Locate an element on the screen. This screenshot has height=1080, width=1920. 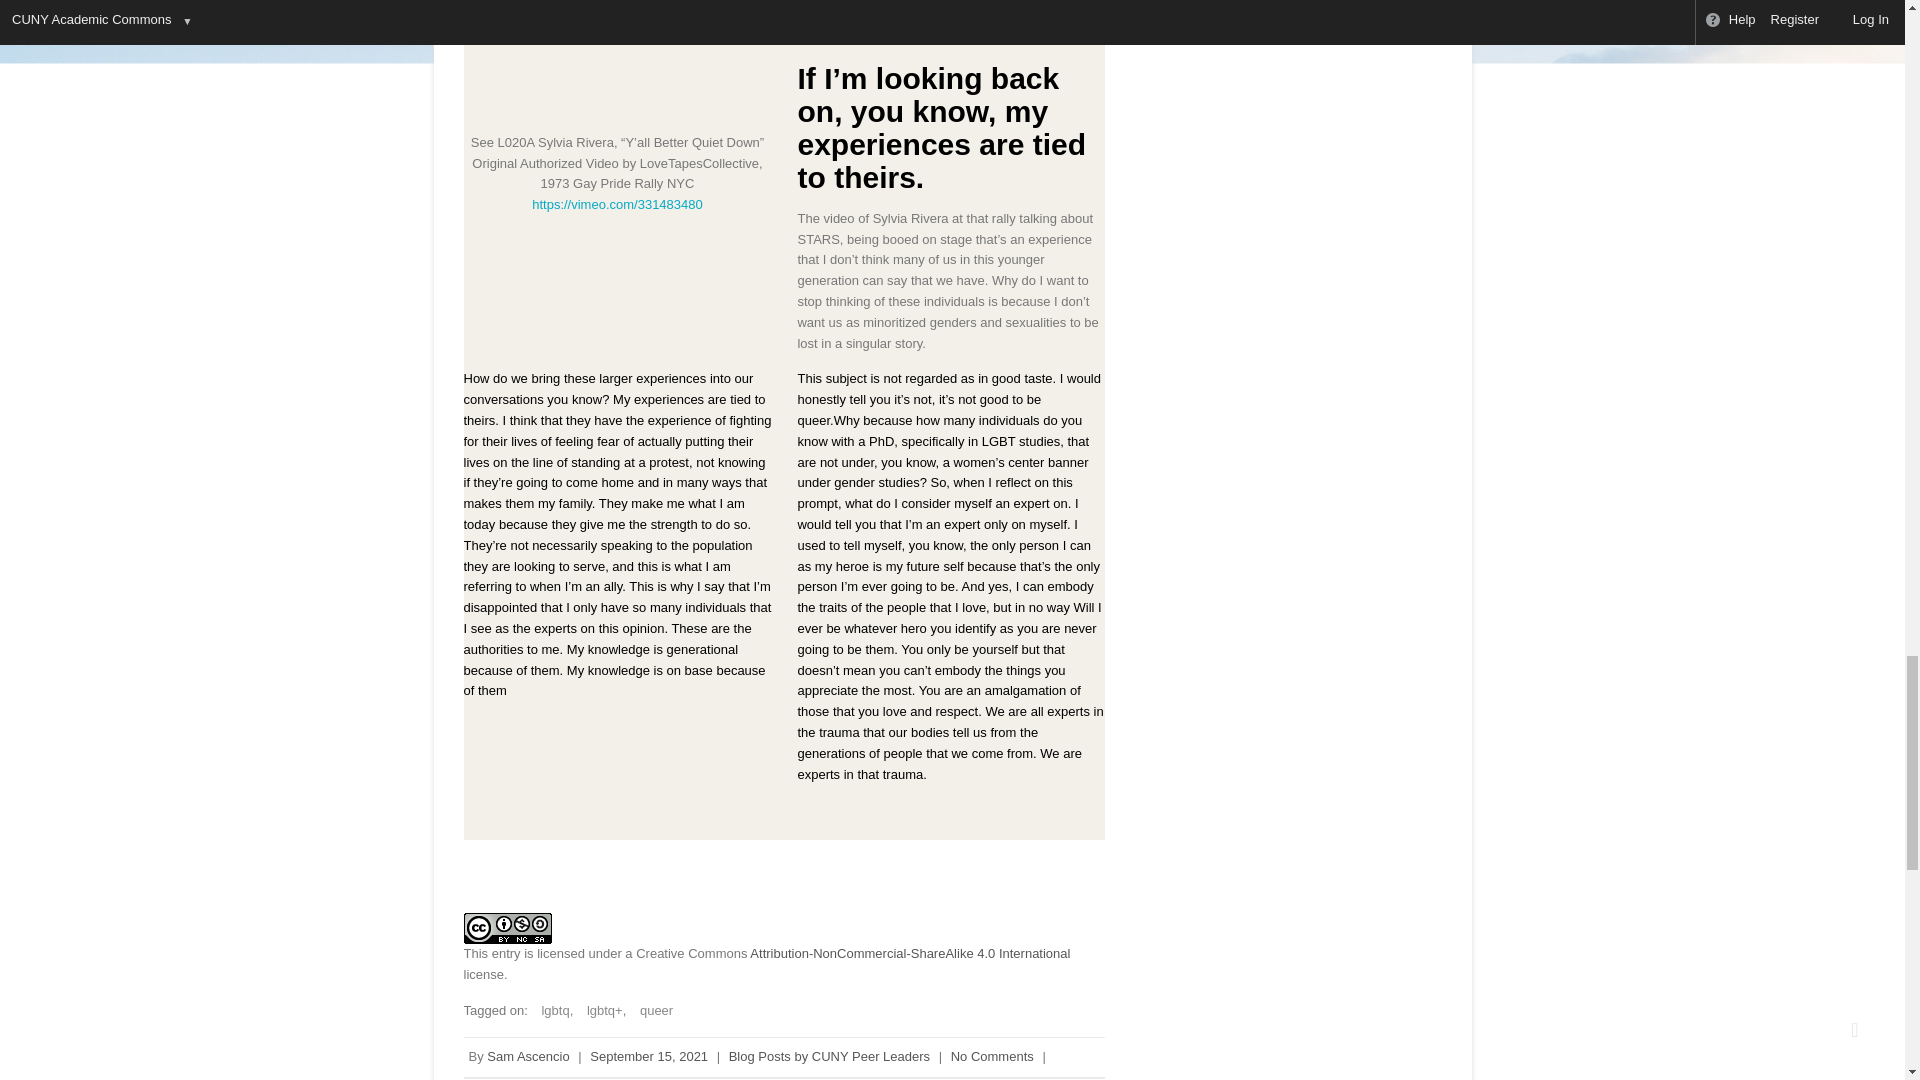
Blog Posts by CUNY Peer Leaders is located at coordinates (829, 1054).